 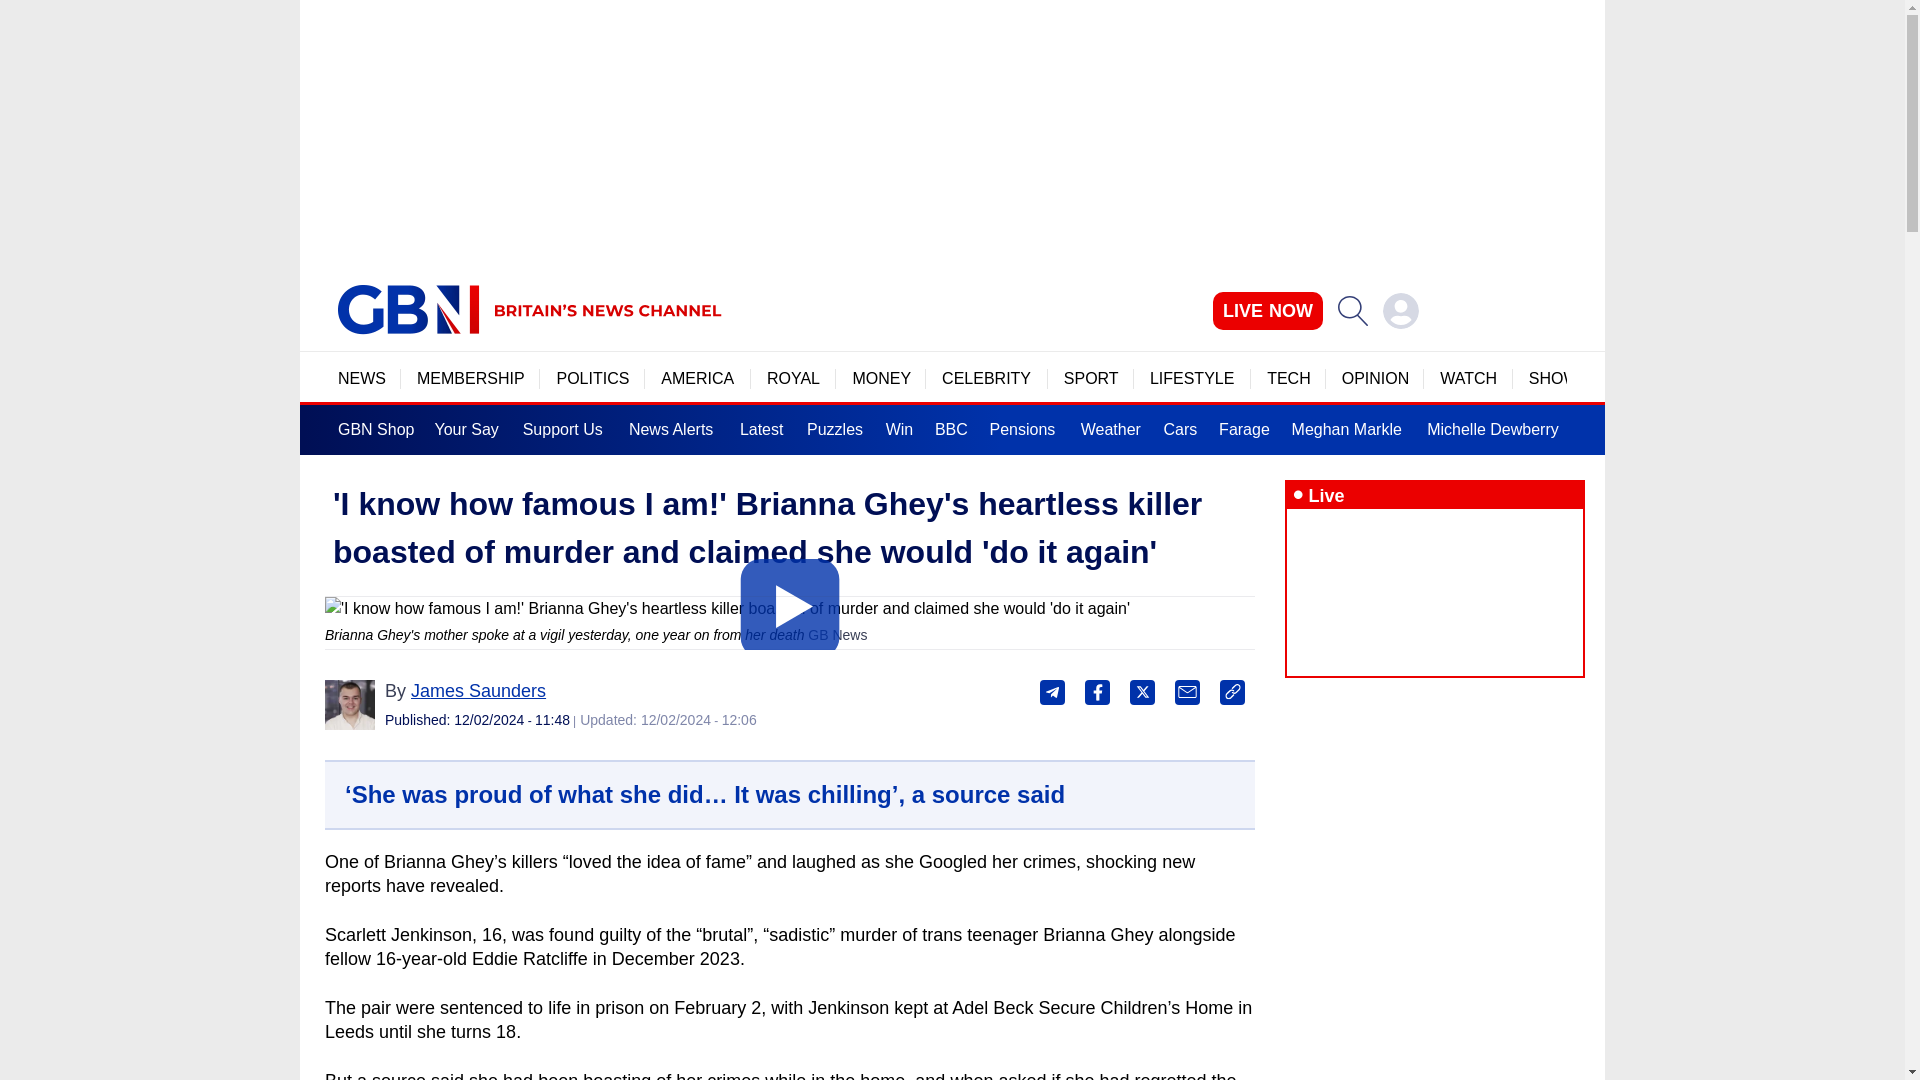 I want to click on Copy this link to clipboard, so click(x=1232, y=692).